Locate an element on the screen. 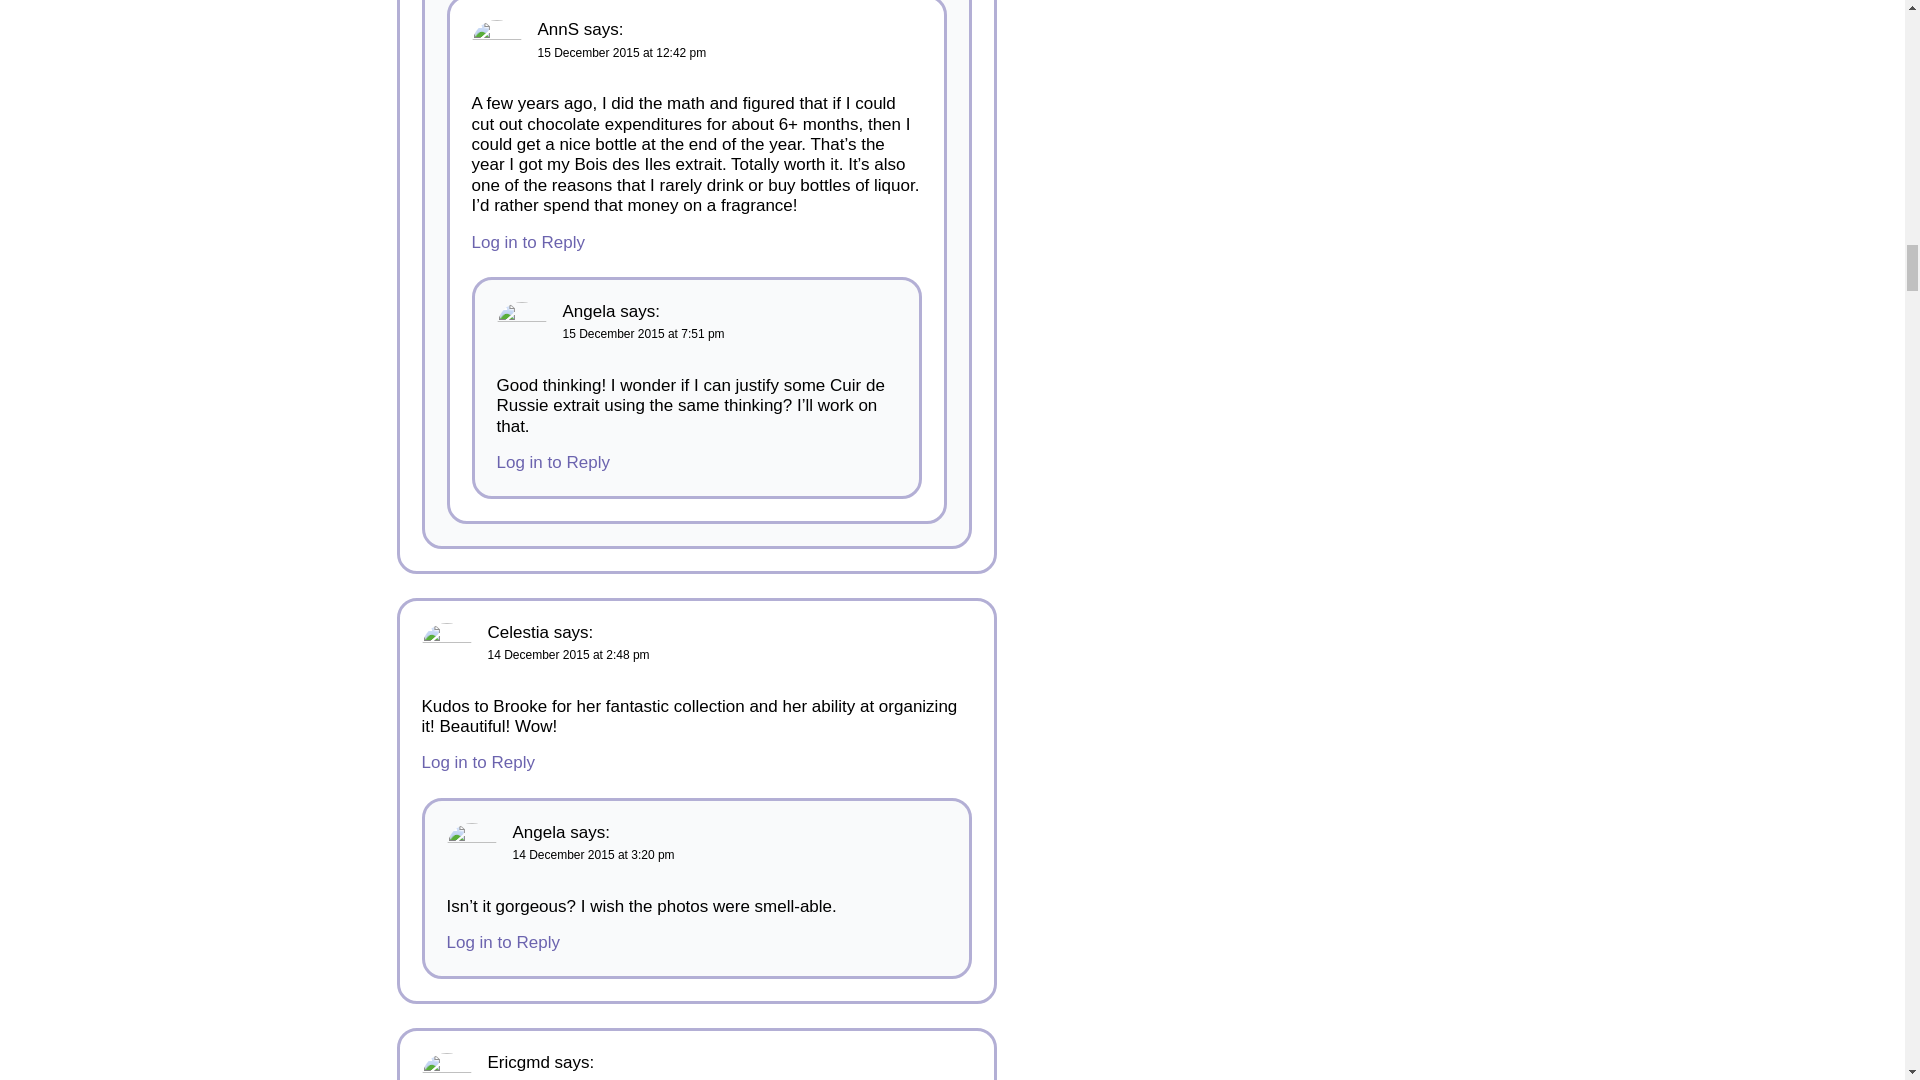 This screenshot has width=1920, height=1080. Log in to Reply is located at coordinates (528, 242).